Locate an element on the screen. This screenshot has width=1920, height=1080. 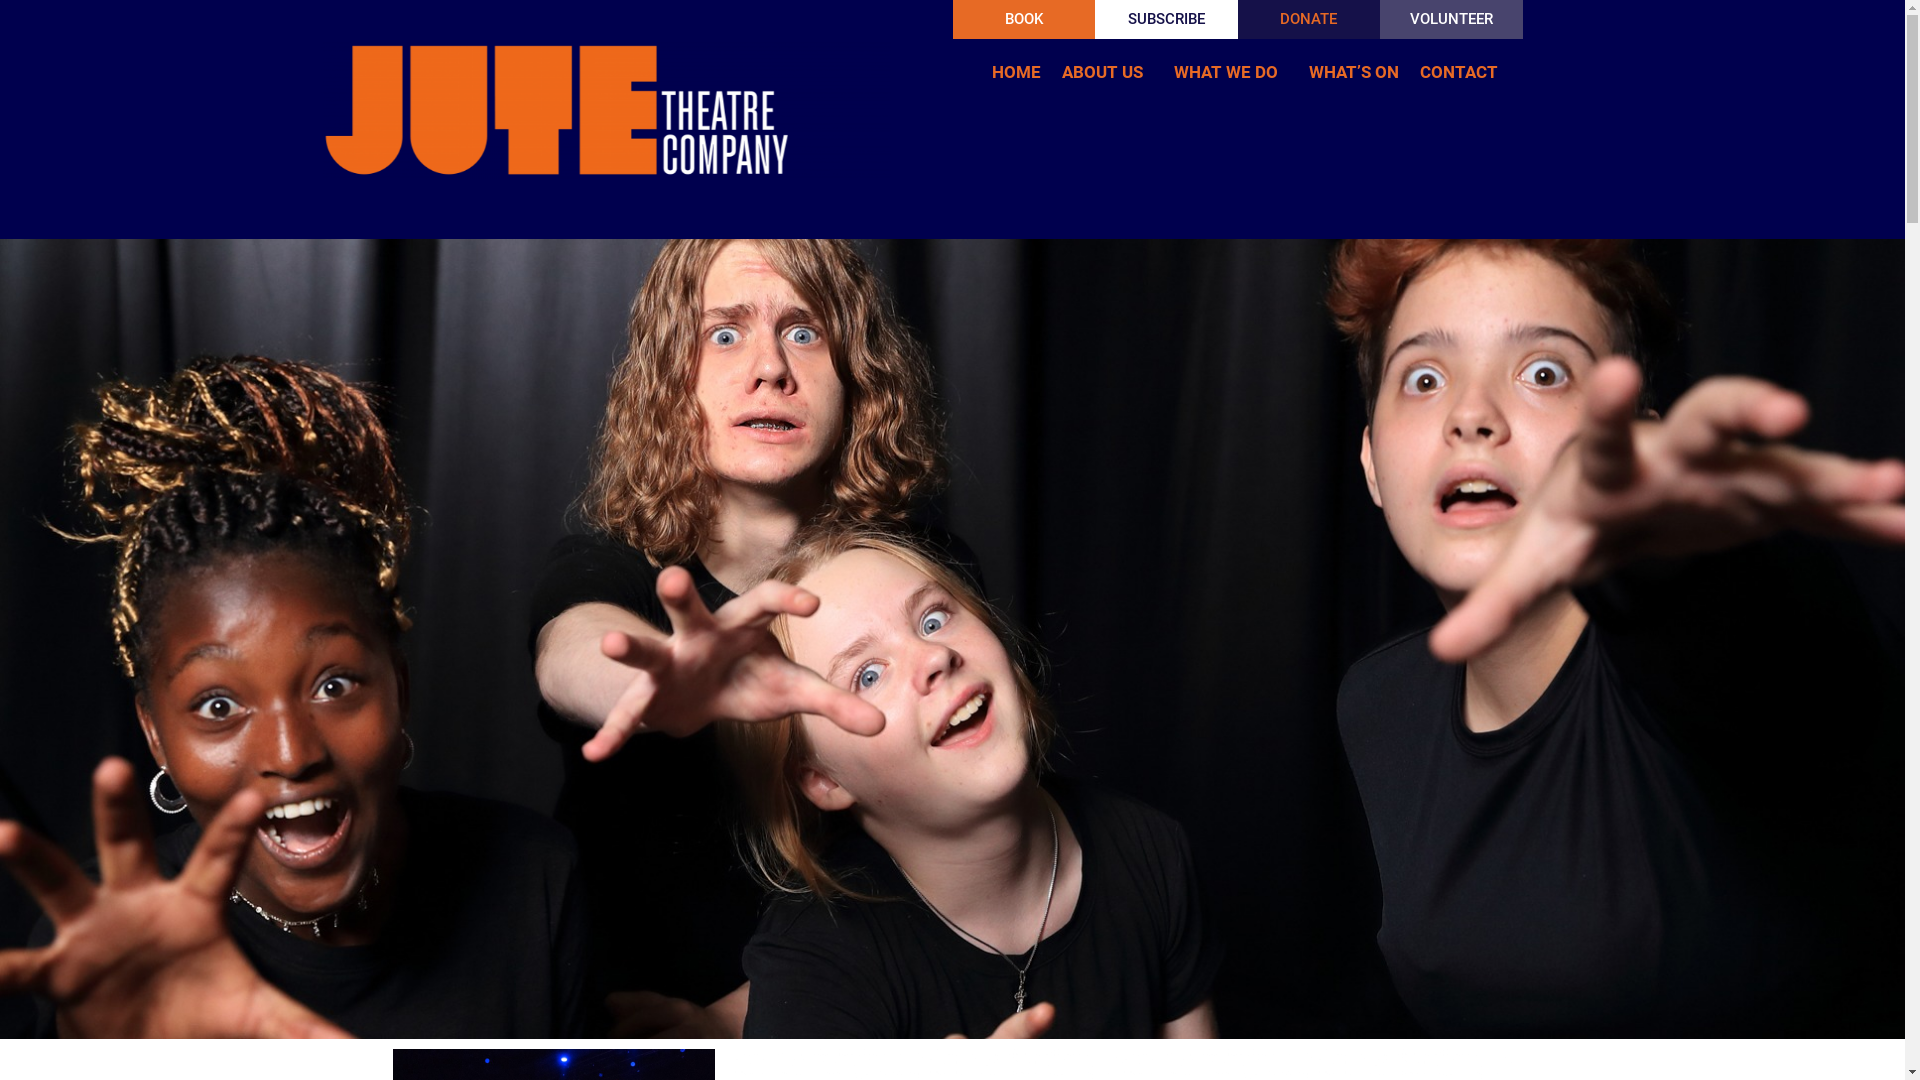
SUBSCRIBE is located at coordinates (1166, 19).